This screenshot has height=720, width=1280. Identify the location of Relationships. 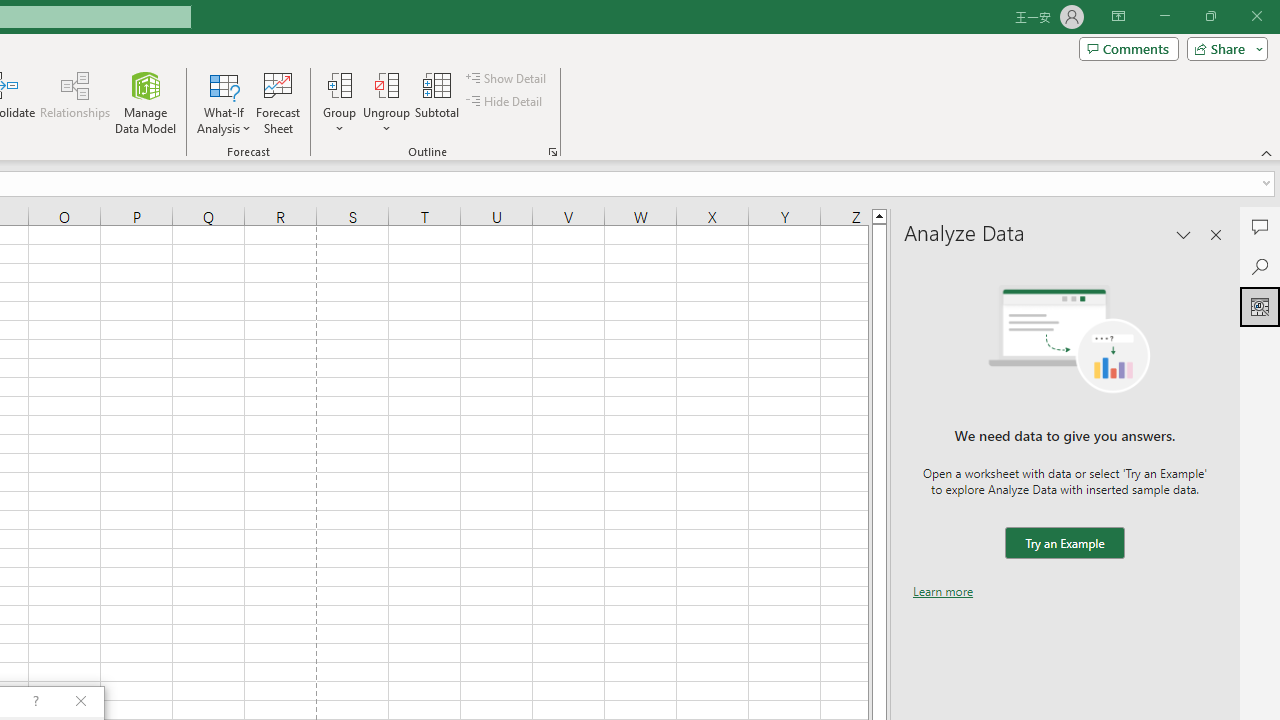
(75, 102).